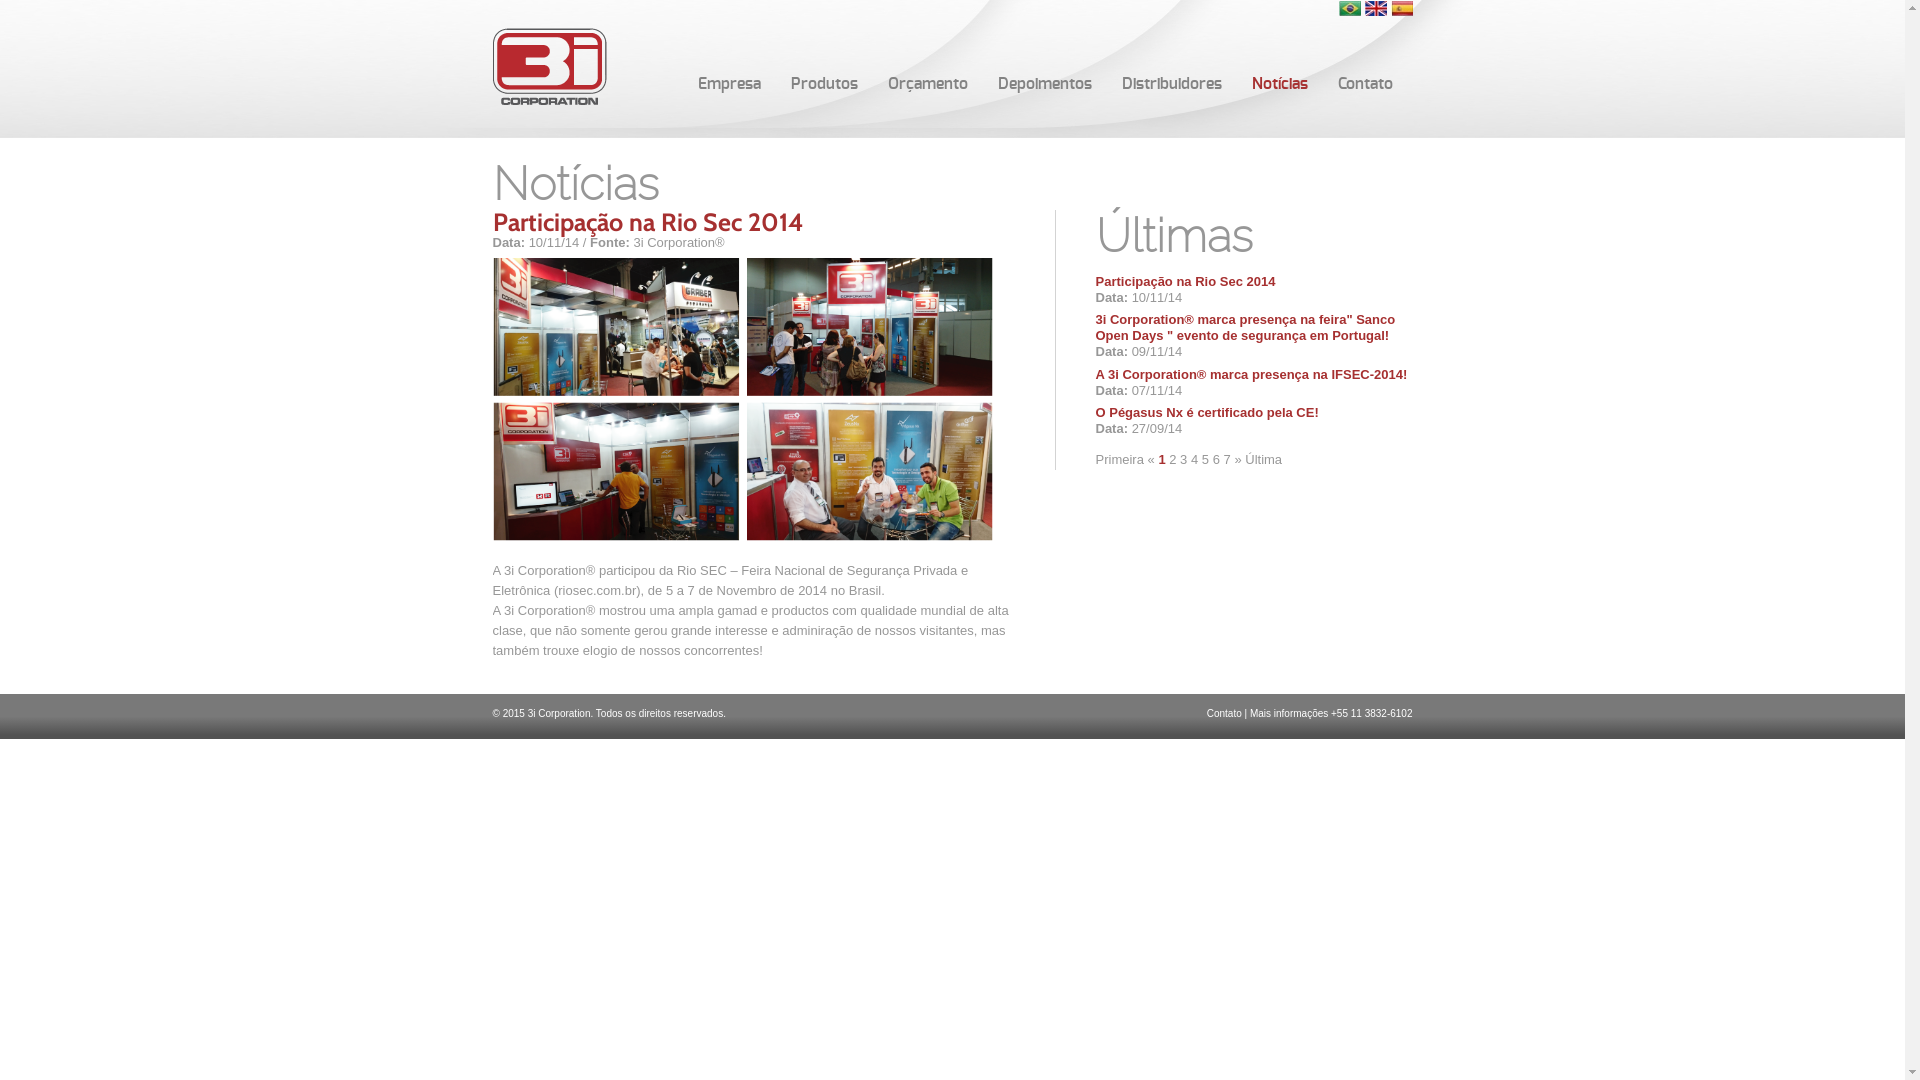  What do you see at coordinates (1206, 460) in the screenshot?
I see `5` at bounding box center [1206, 460].